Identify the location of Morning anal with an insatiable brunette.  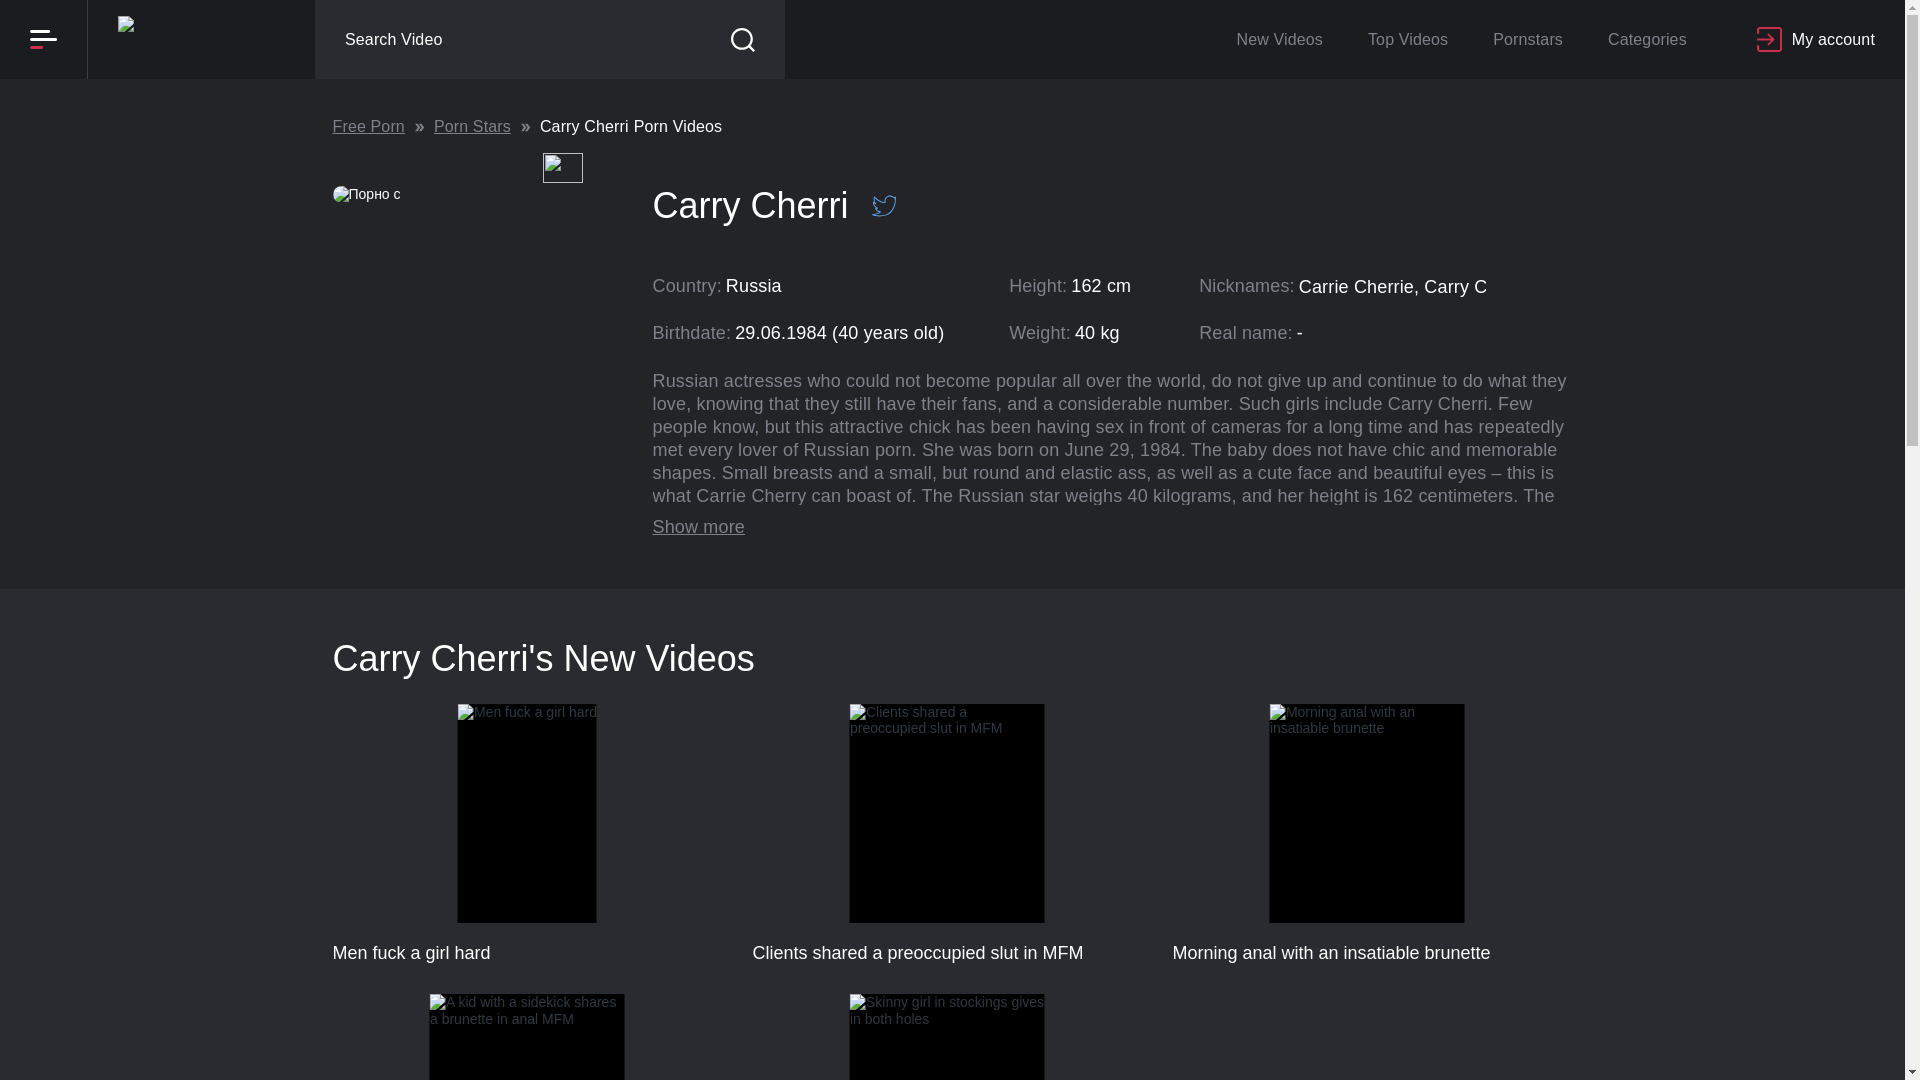
(526, 834).